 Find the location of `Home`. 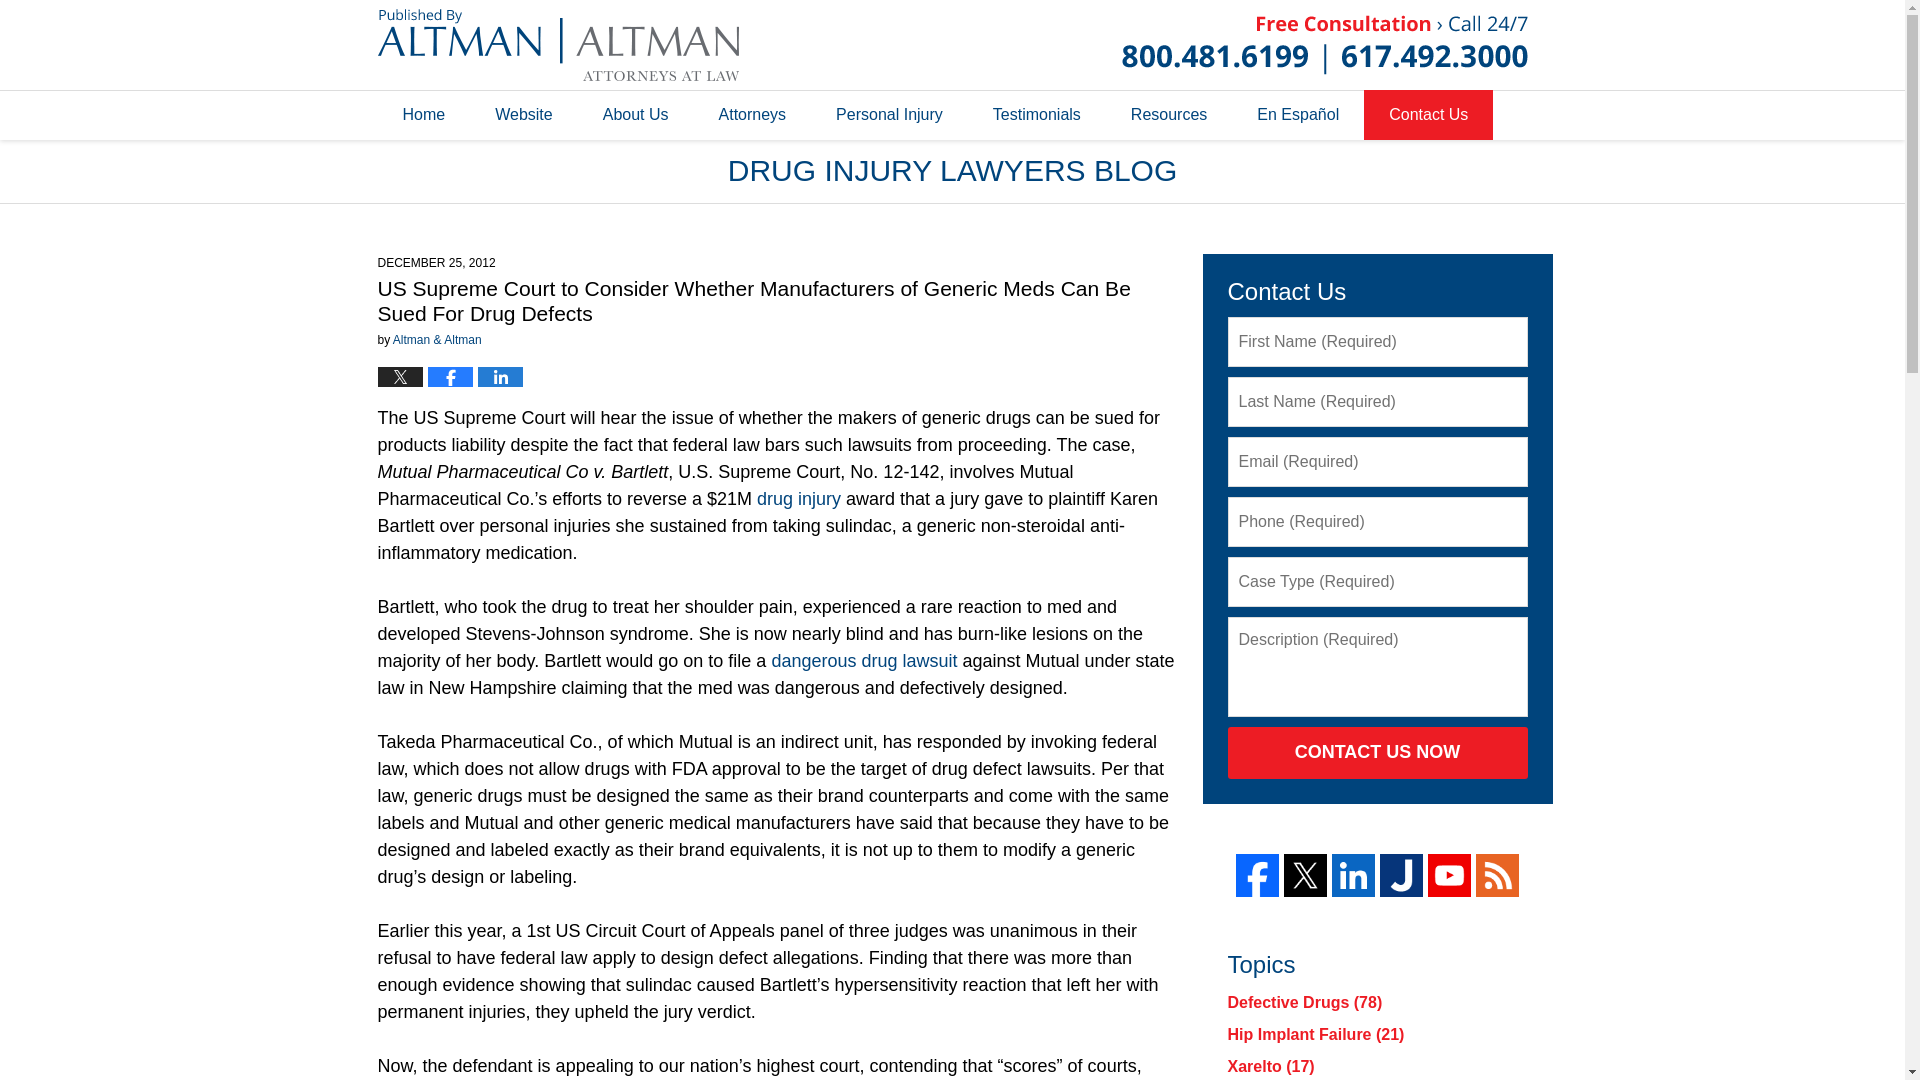

Home is located at coordinates (424, 114).